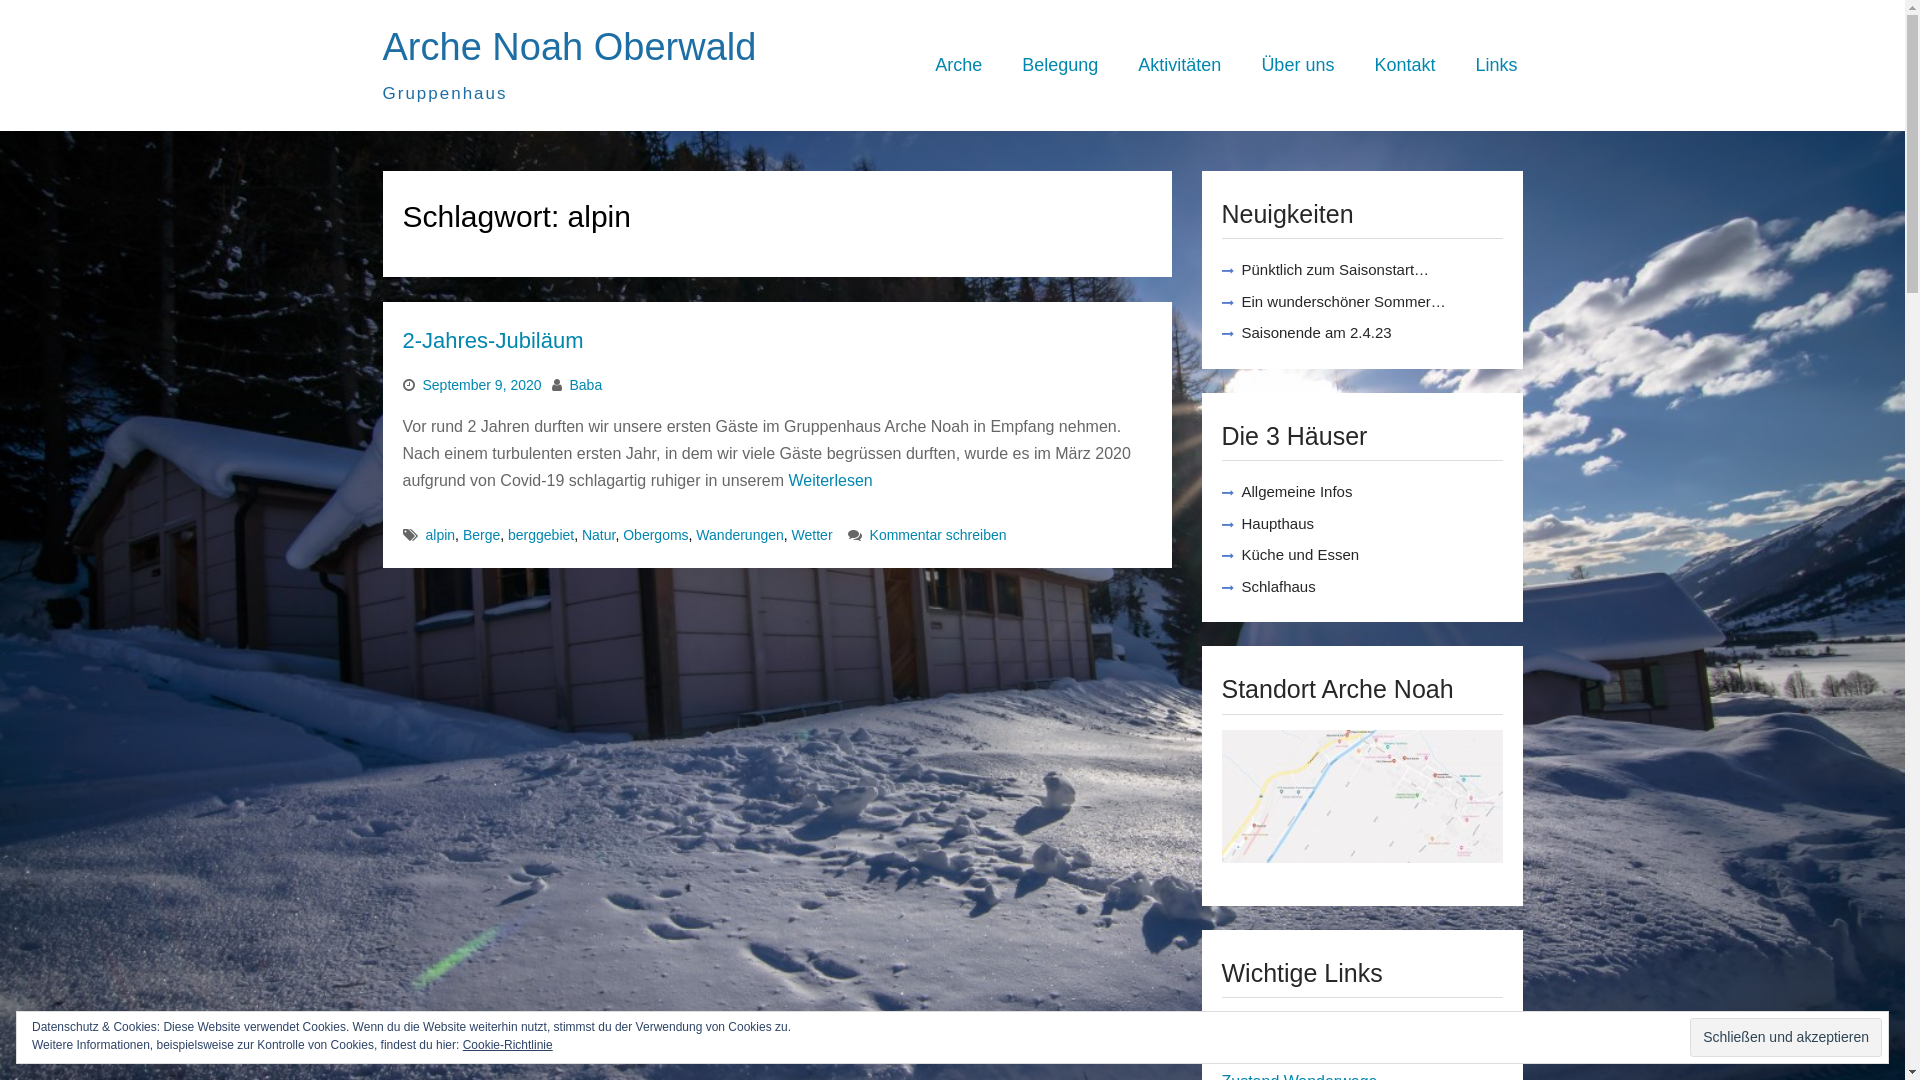 This screenshot has height=1080, width=1920. I want to click on berggebiet, so click(541, 535).